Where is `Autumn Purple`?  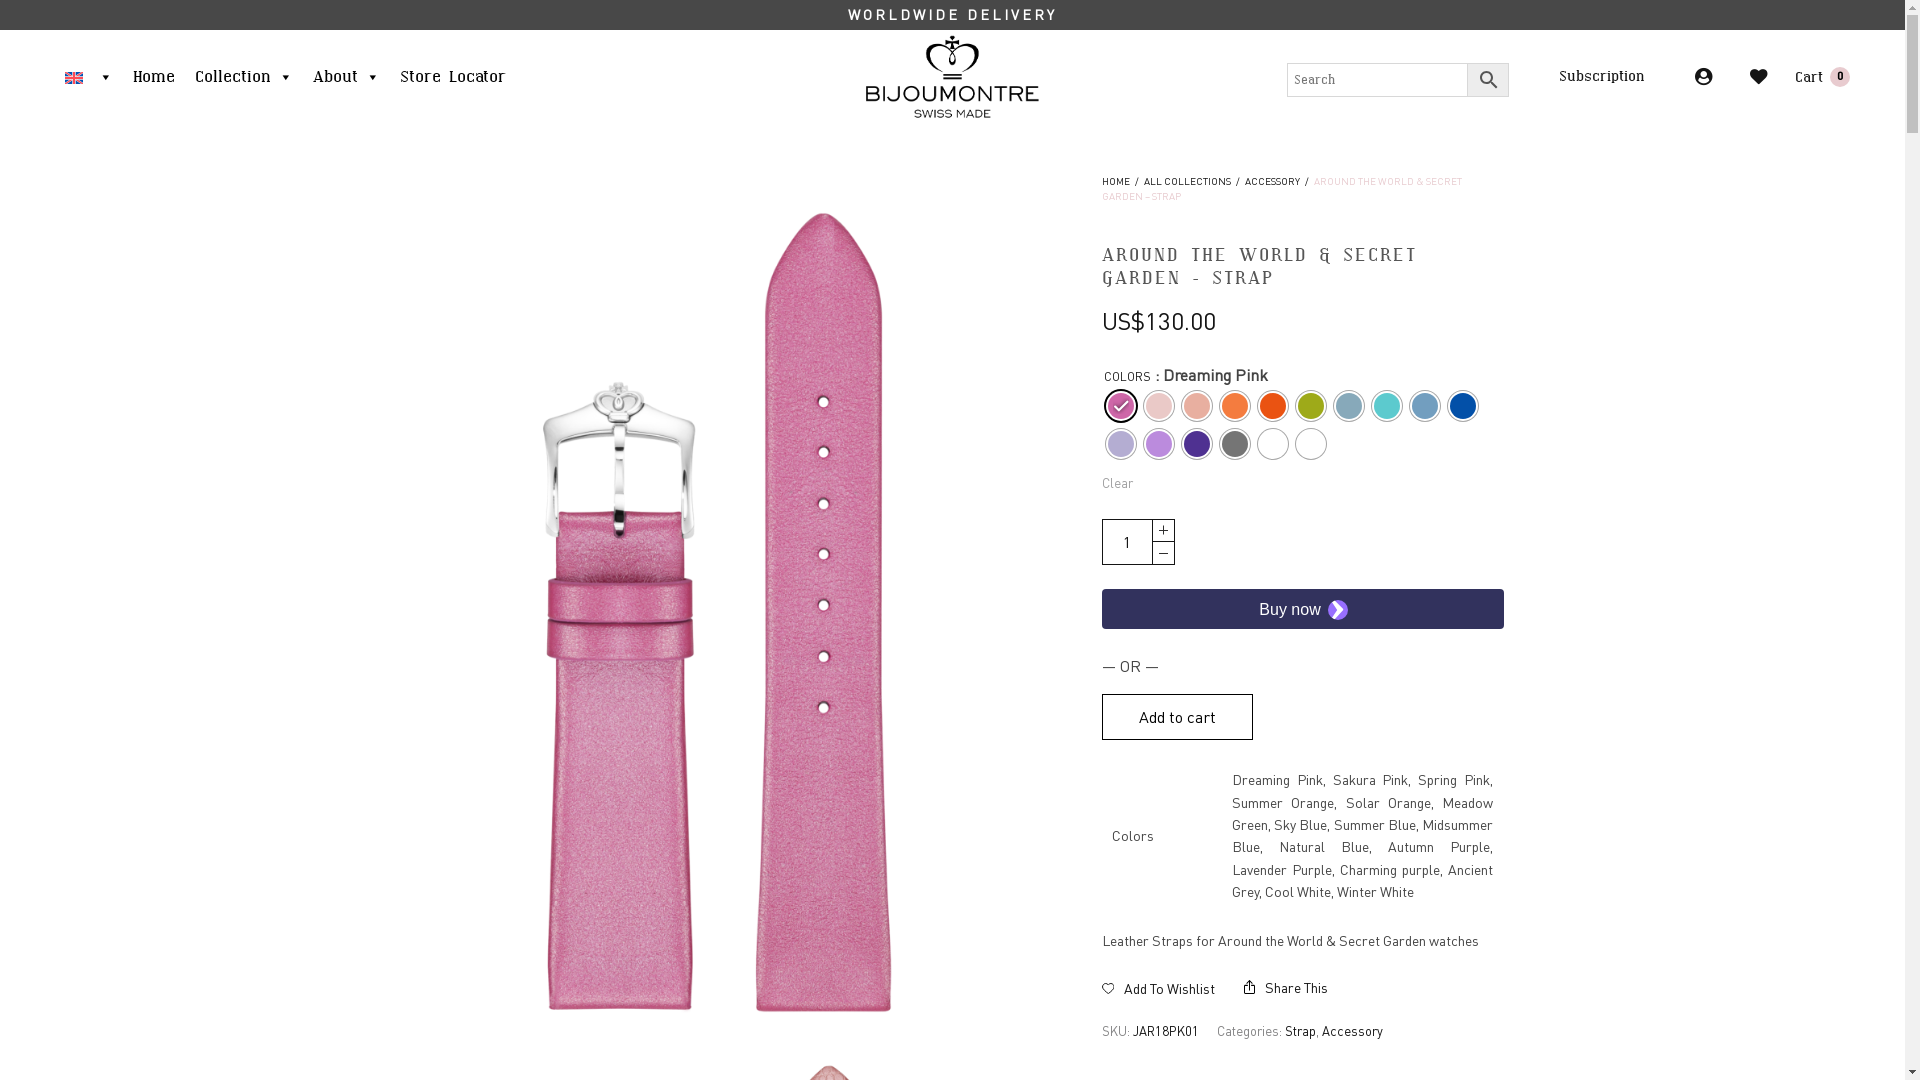
Autumn Purple is located at coordinates (1121, 444).